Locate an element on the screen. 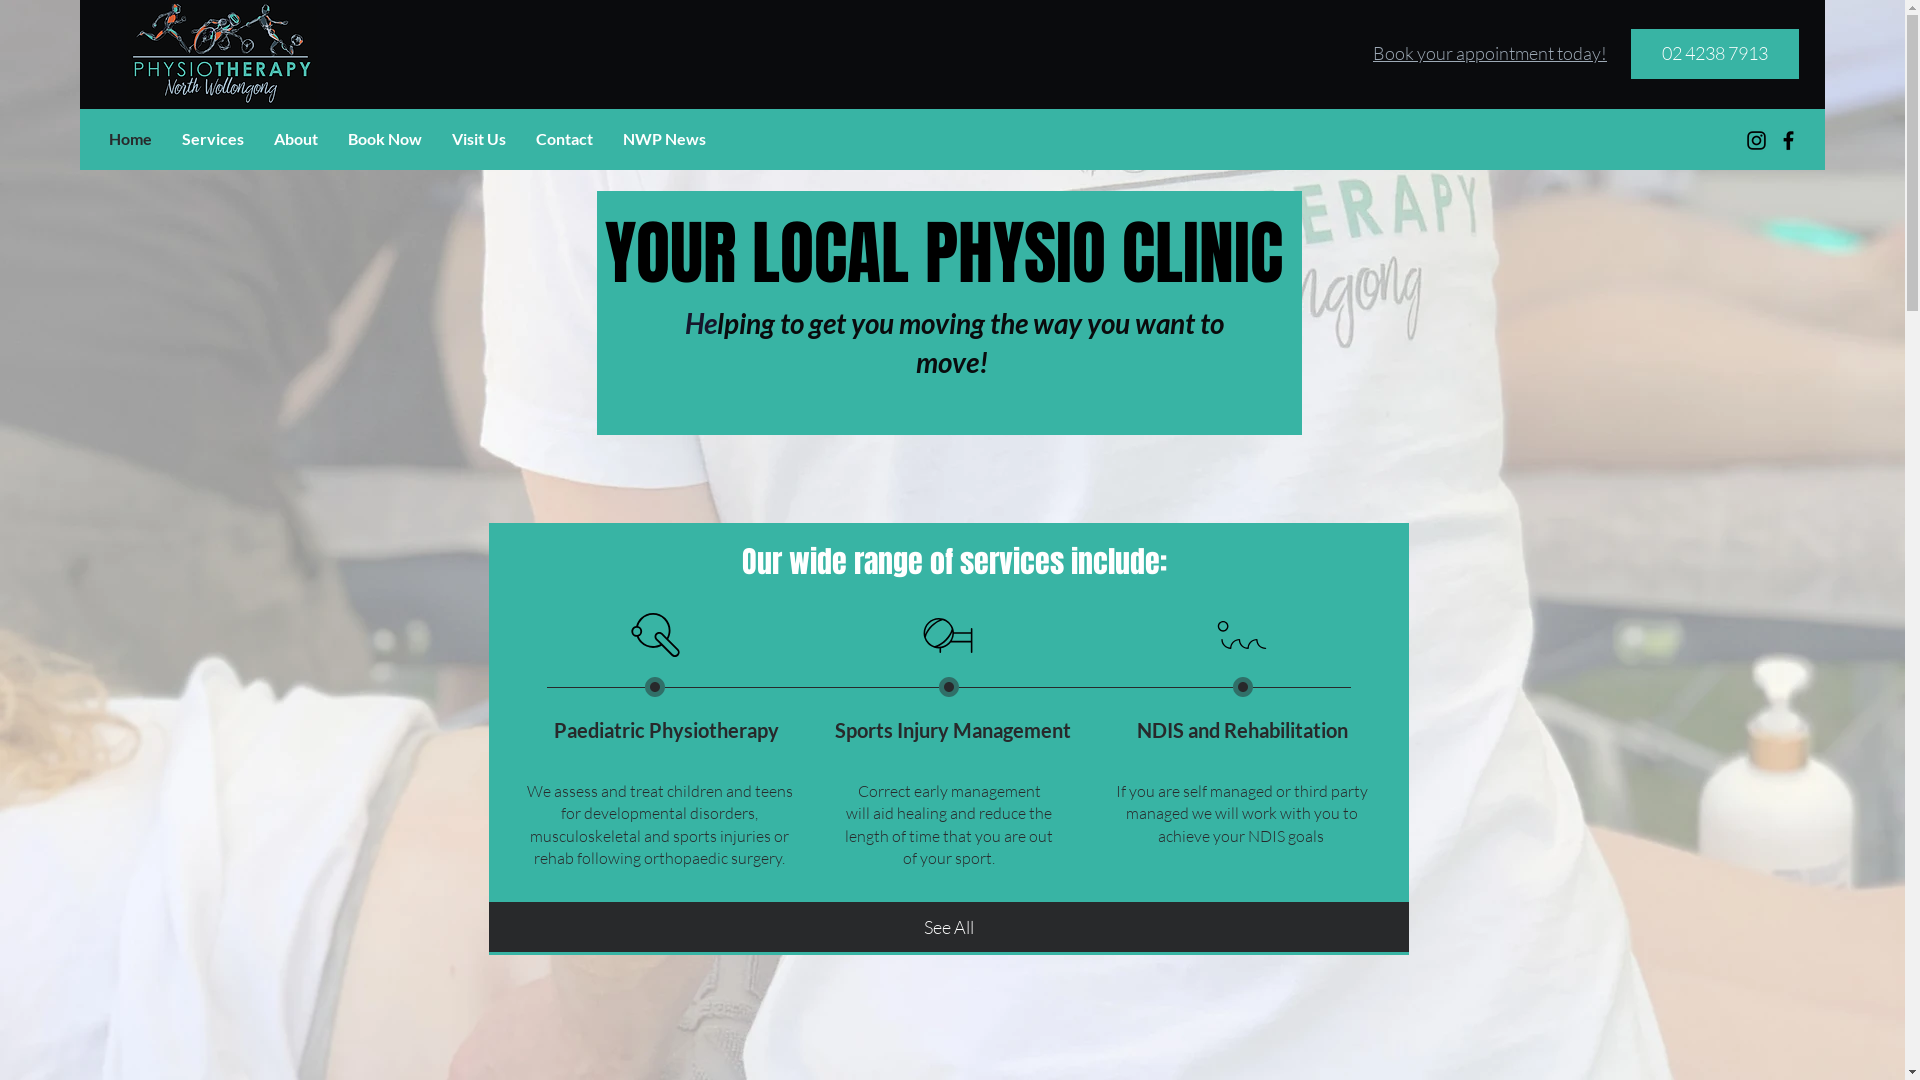 The height and width of the screenshot is (1080, 1920). Book your appointment today! is located at coordinates (1490, 53).